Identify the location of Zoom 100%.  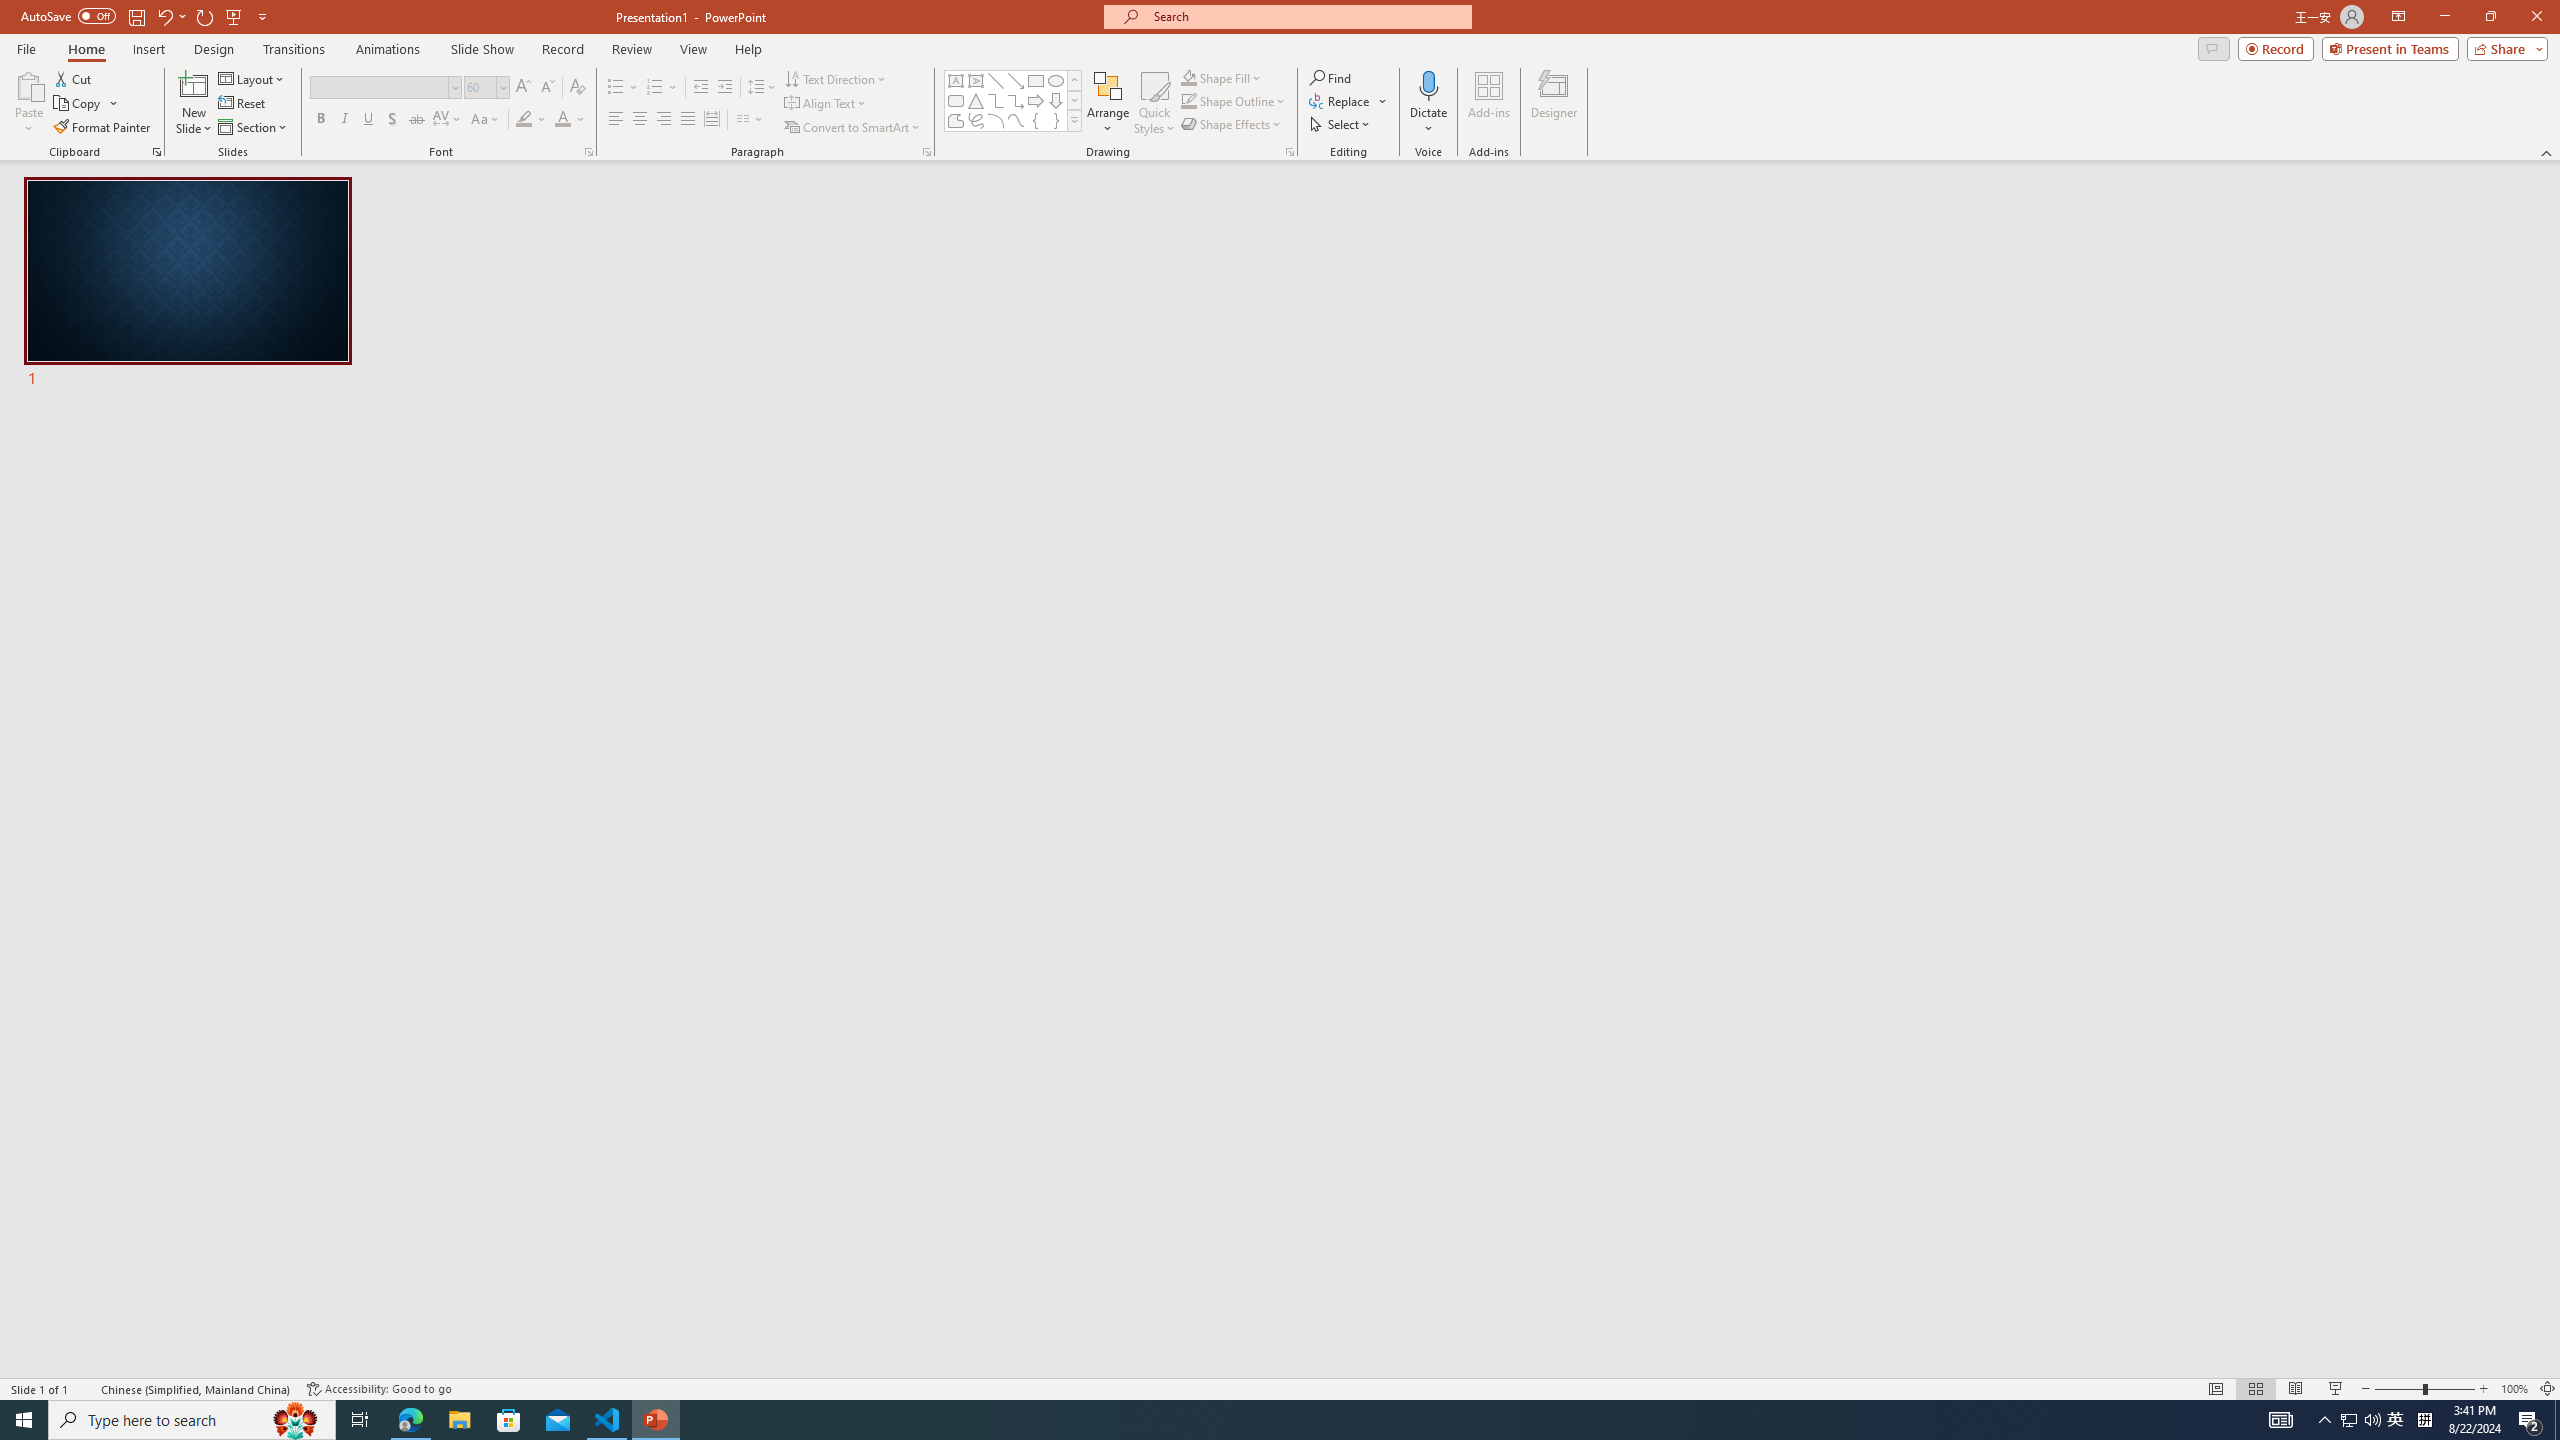
(2514, 1389).